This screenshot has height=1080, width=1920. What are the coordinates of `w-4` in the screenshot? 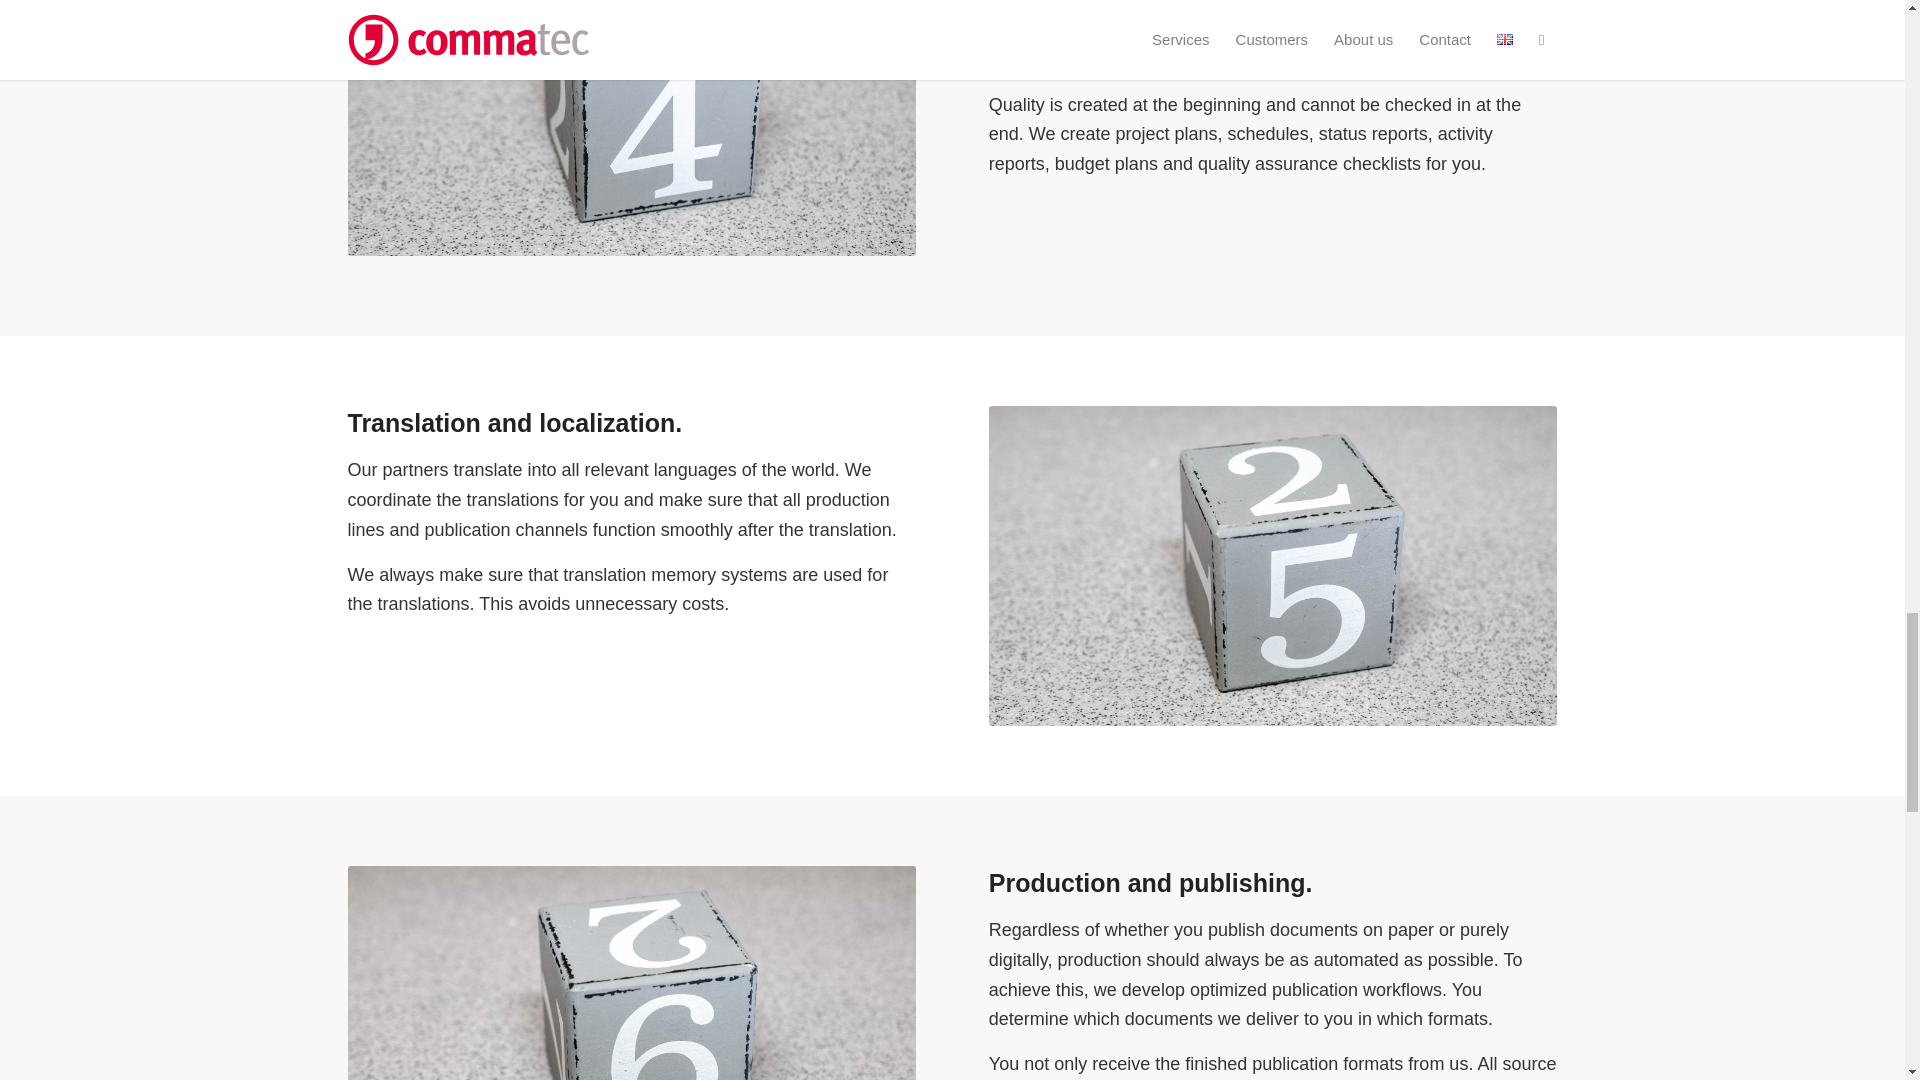 It's located at (632, 128).